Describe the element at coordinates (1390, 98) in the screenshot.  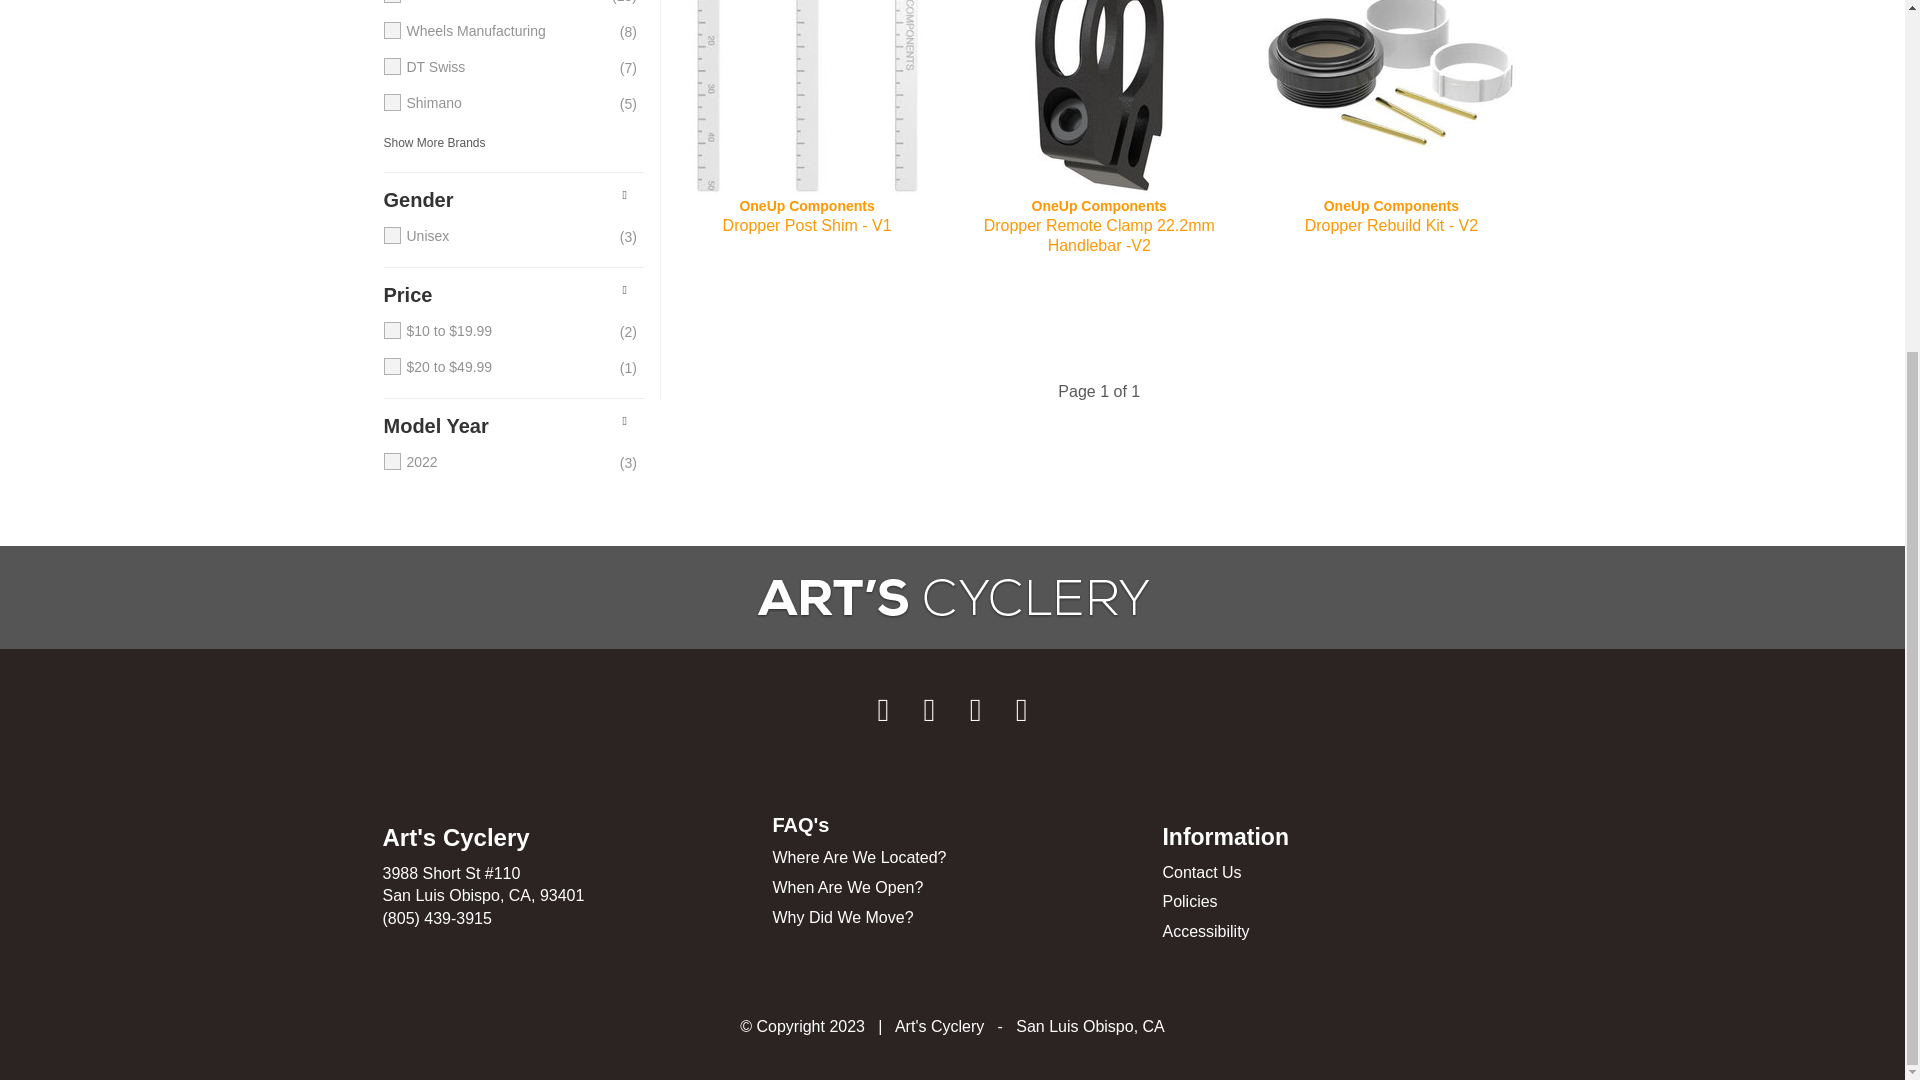
I see `OneUp Components Dropper Rebuild Kit - V2` at that location.